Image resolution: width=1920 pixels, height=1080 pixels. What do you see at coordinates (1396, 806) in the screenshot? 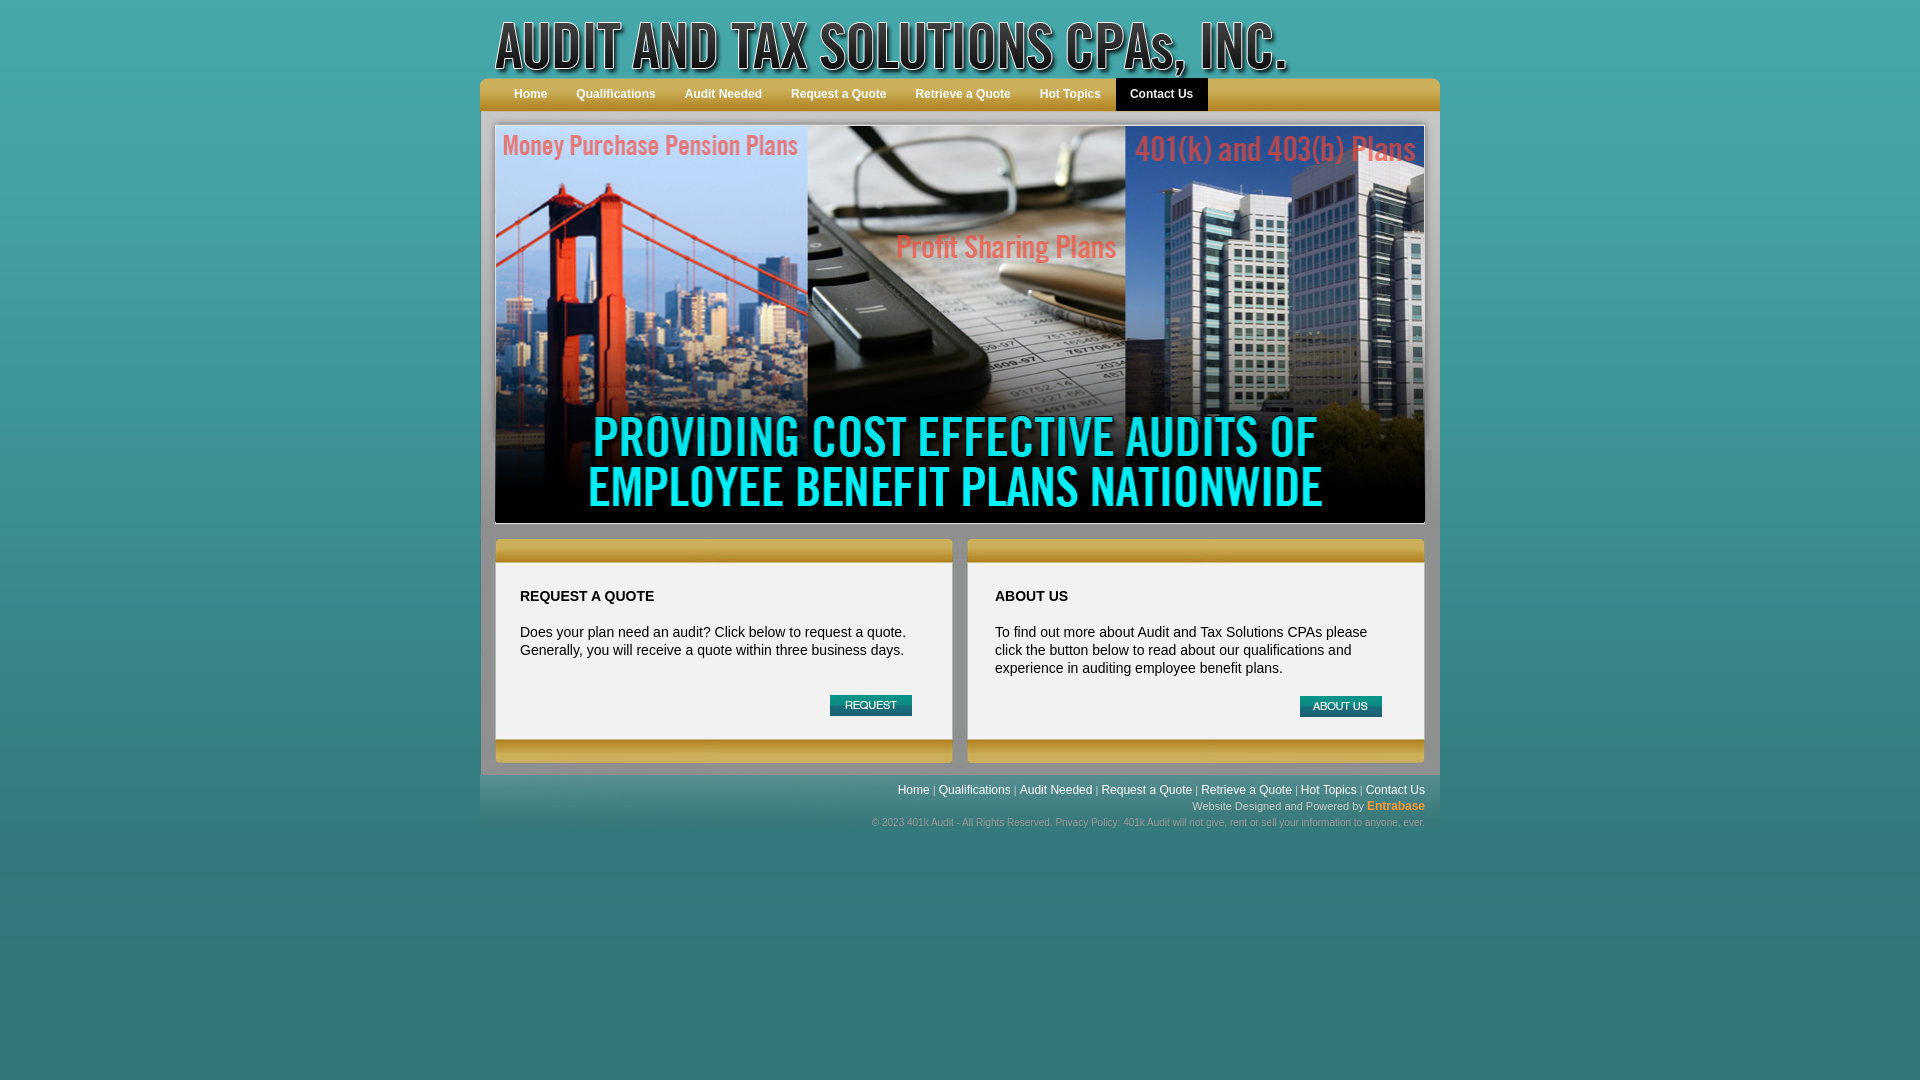
I see `Entrabase` at bounding box center [1396, 806].